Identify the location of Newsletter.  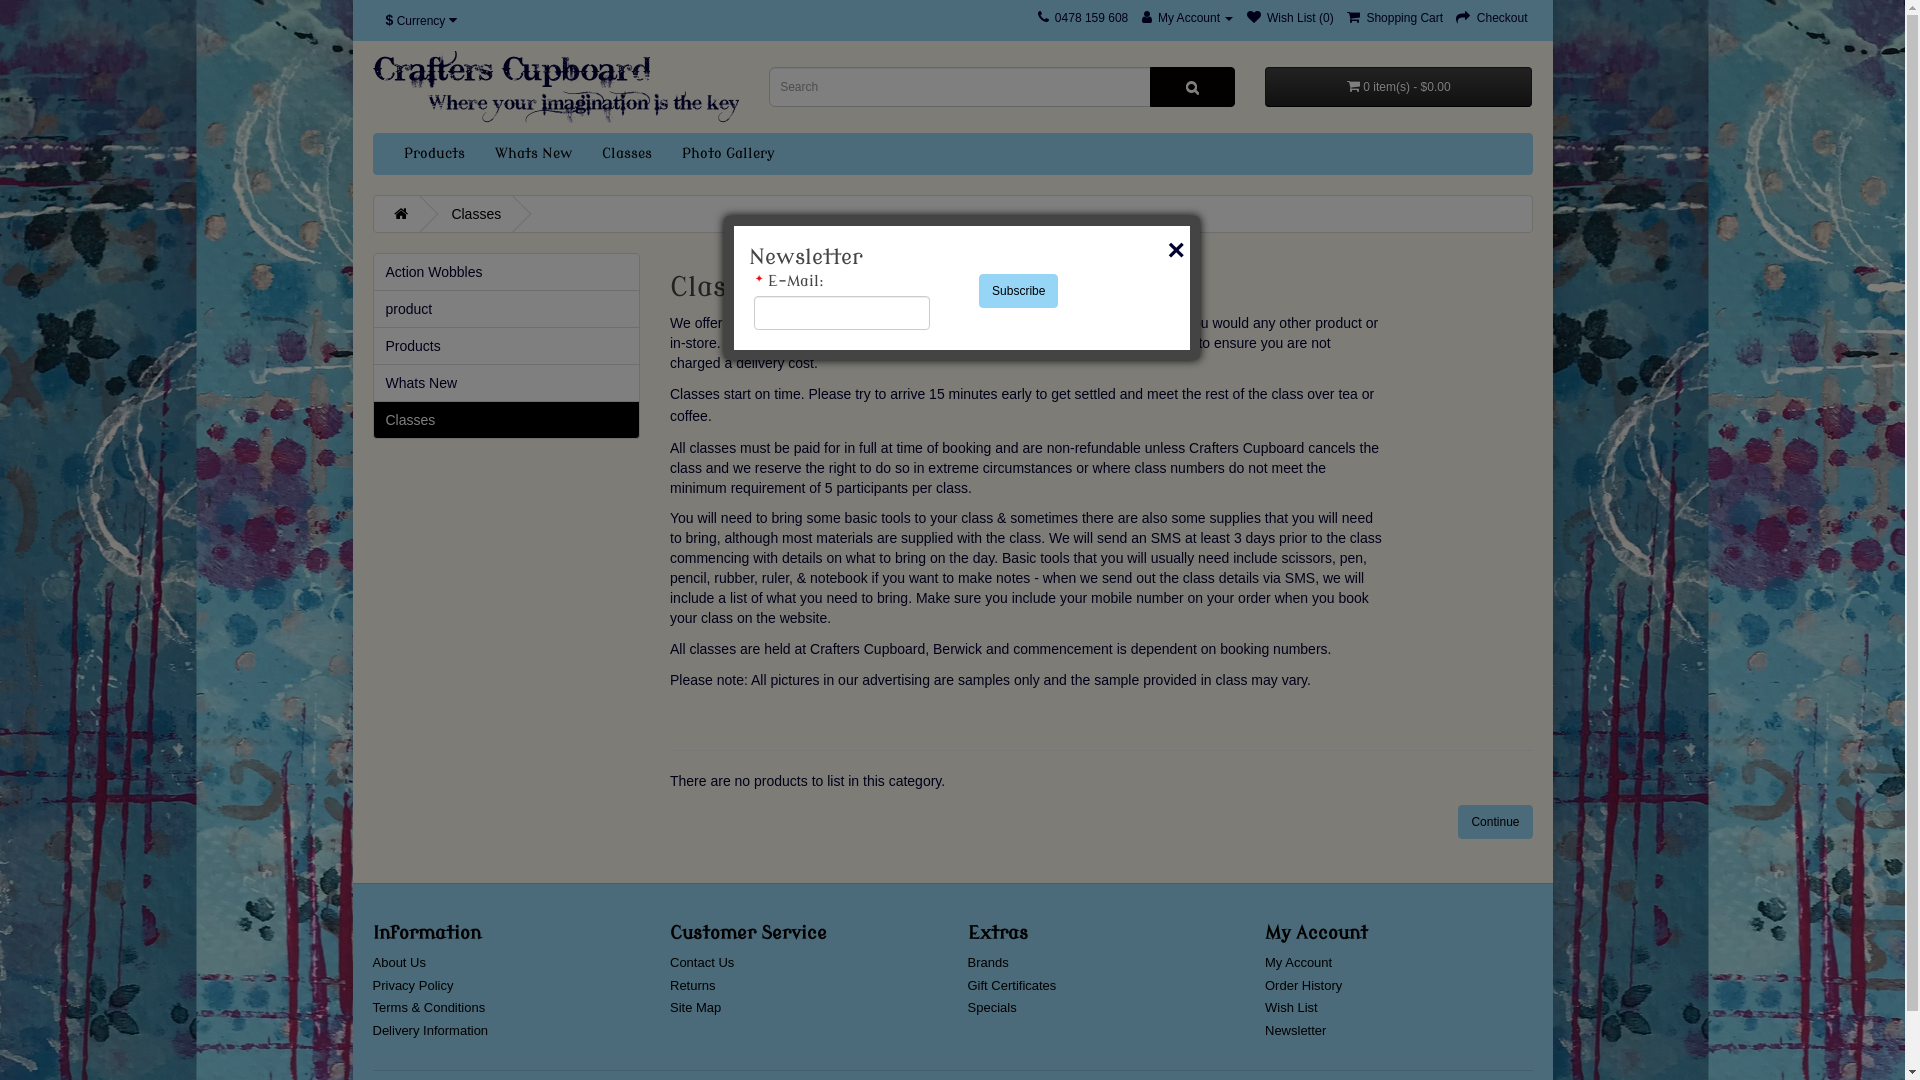
(1296, 1030).